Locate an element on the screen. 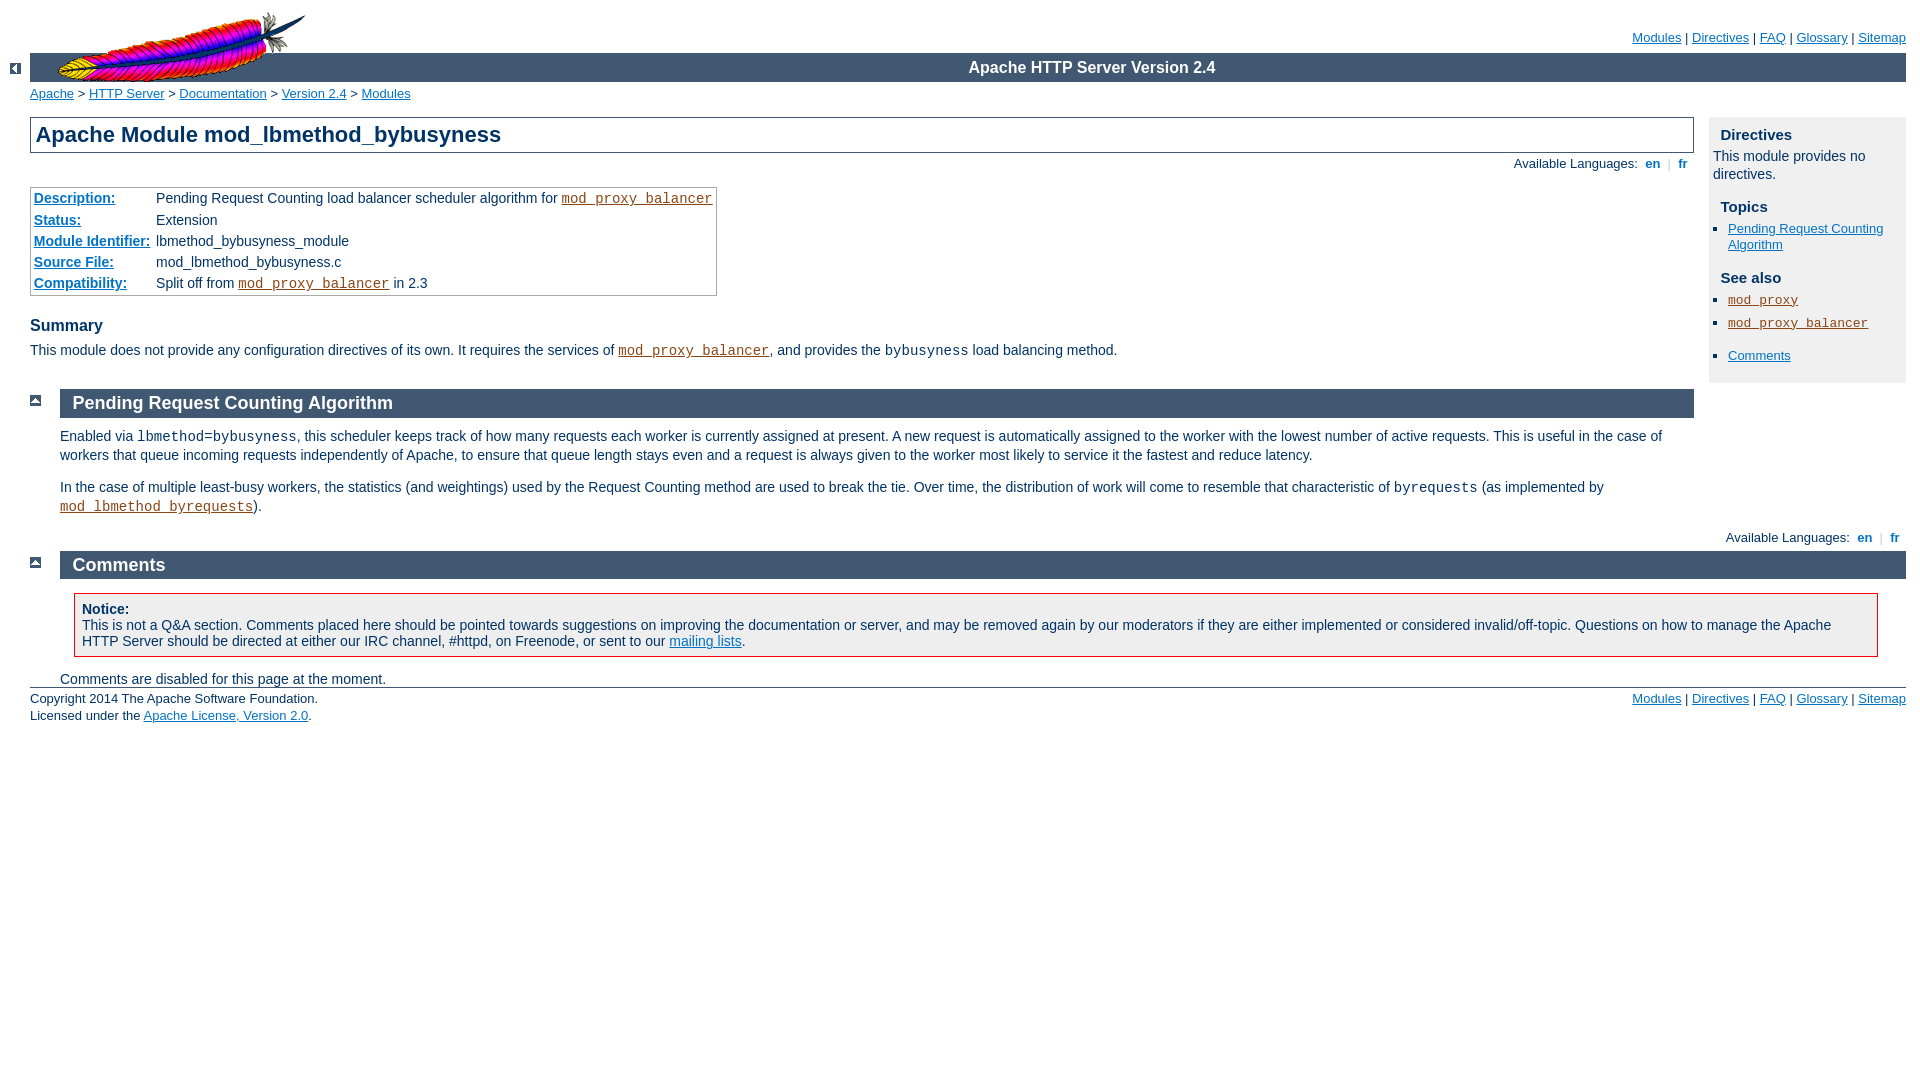 The height and width of the screenshot is (1080, 1920). Apache is located at coordinates (52, 94).